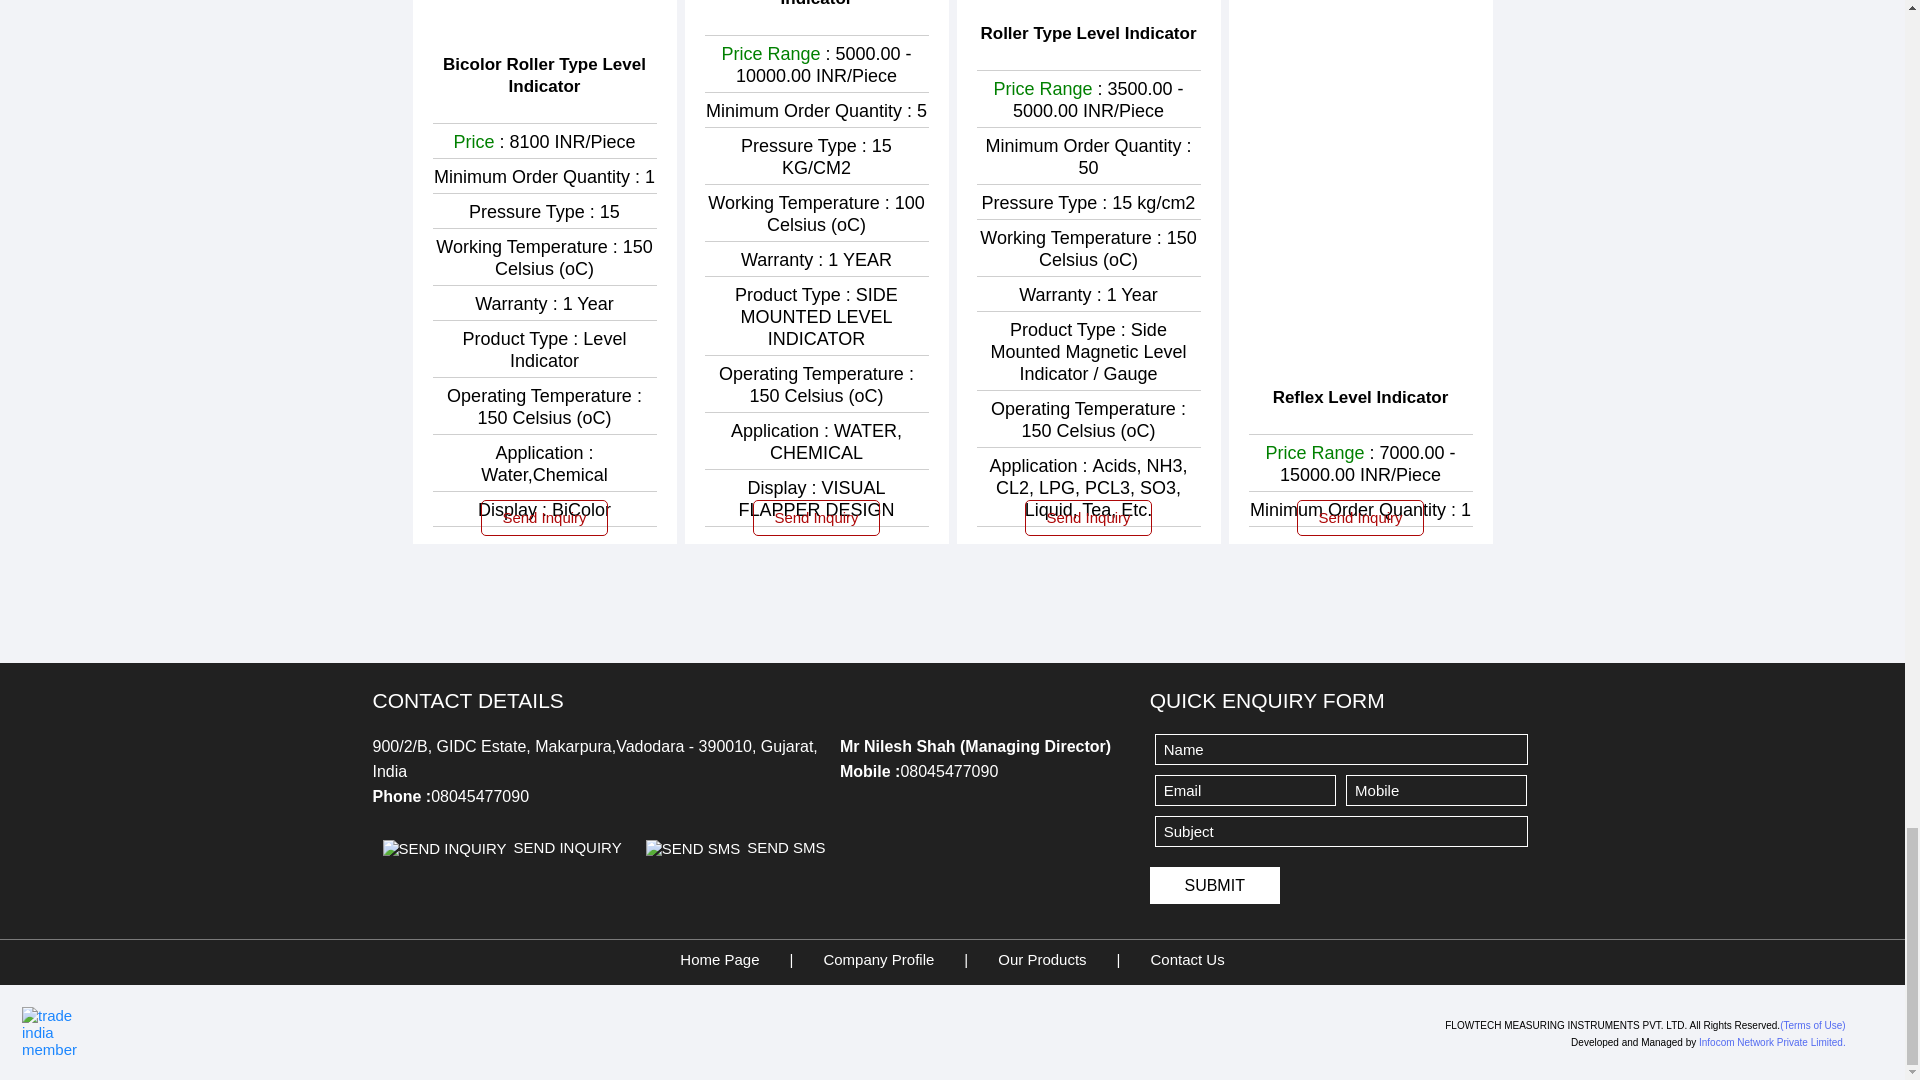 This screenshot has height=1080, width=1920. I want to click on Email, so click(1246, 790).